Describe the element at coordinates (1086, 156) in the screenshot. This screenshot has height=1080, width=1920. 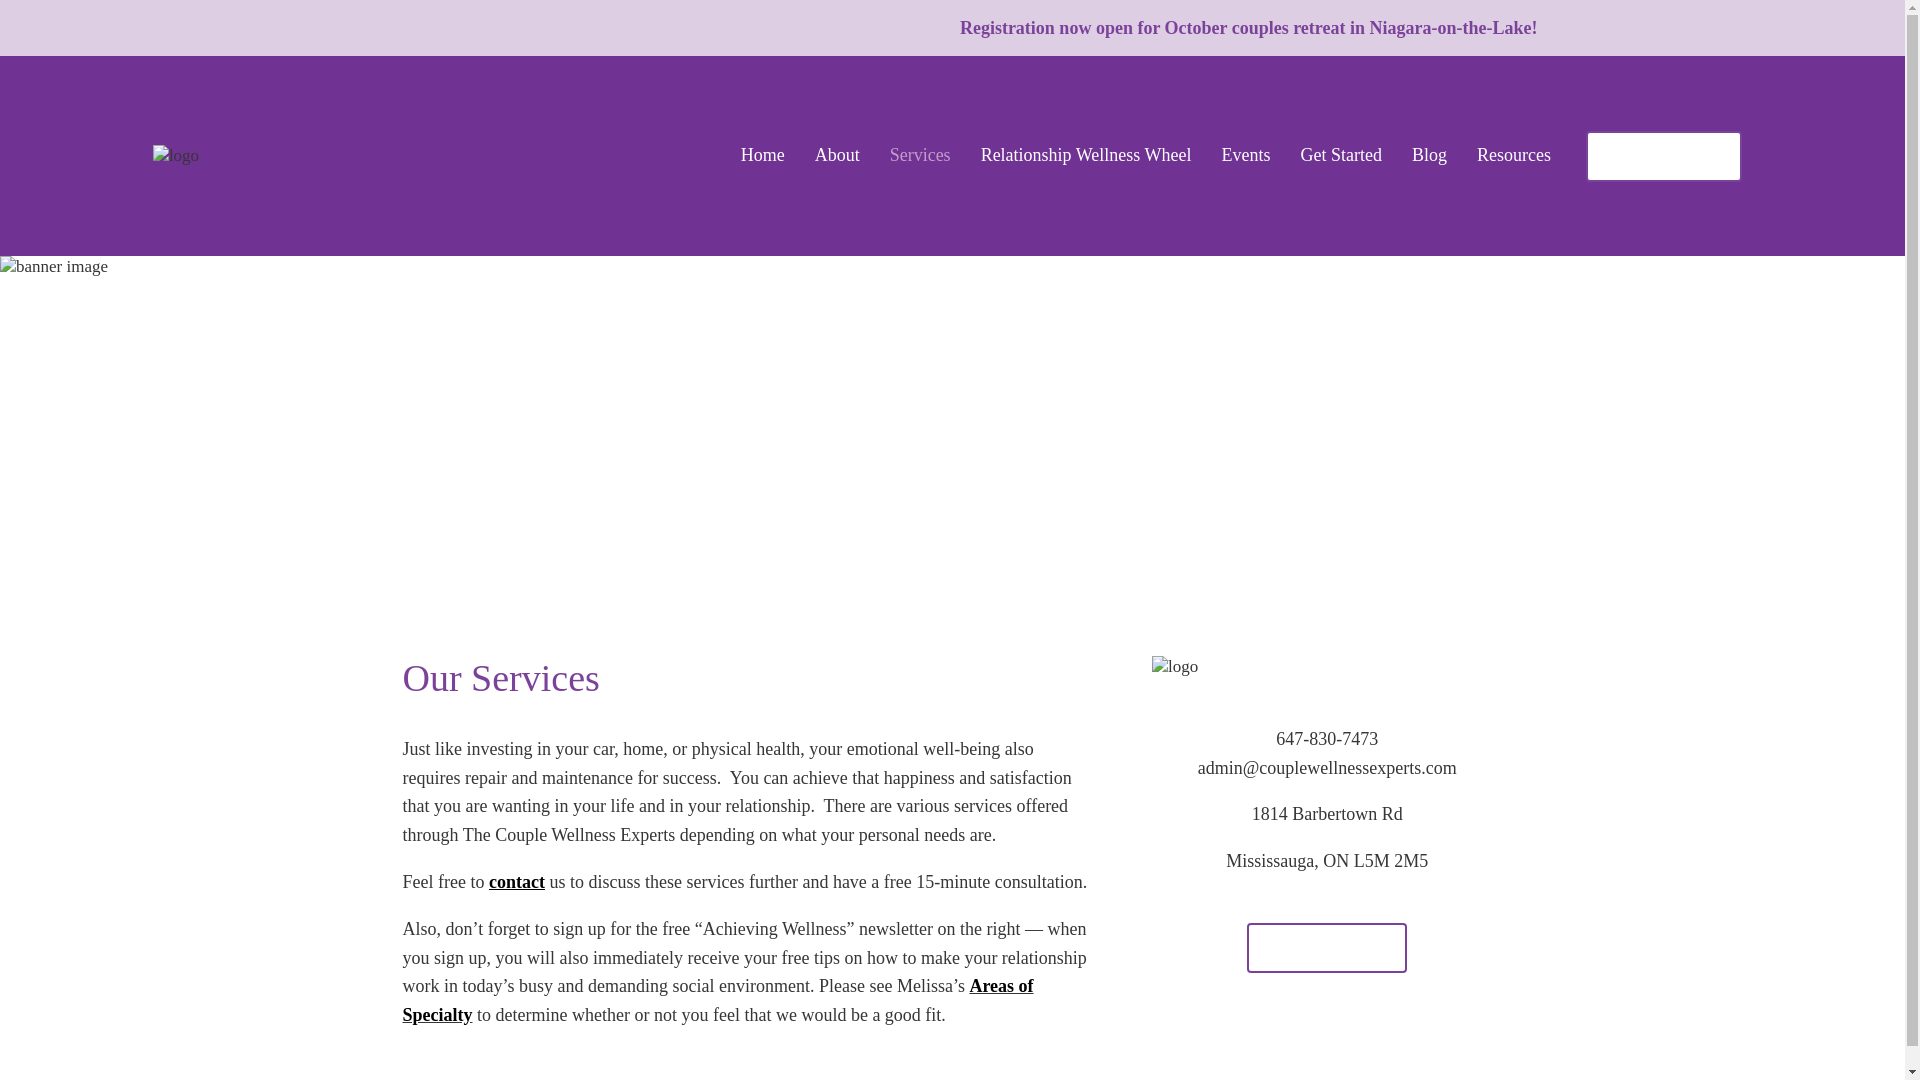
I see `Relationship Wellness Wheel` at that location.